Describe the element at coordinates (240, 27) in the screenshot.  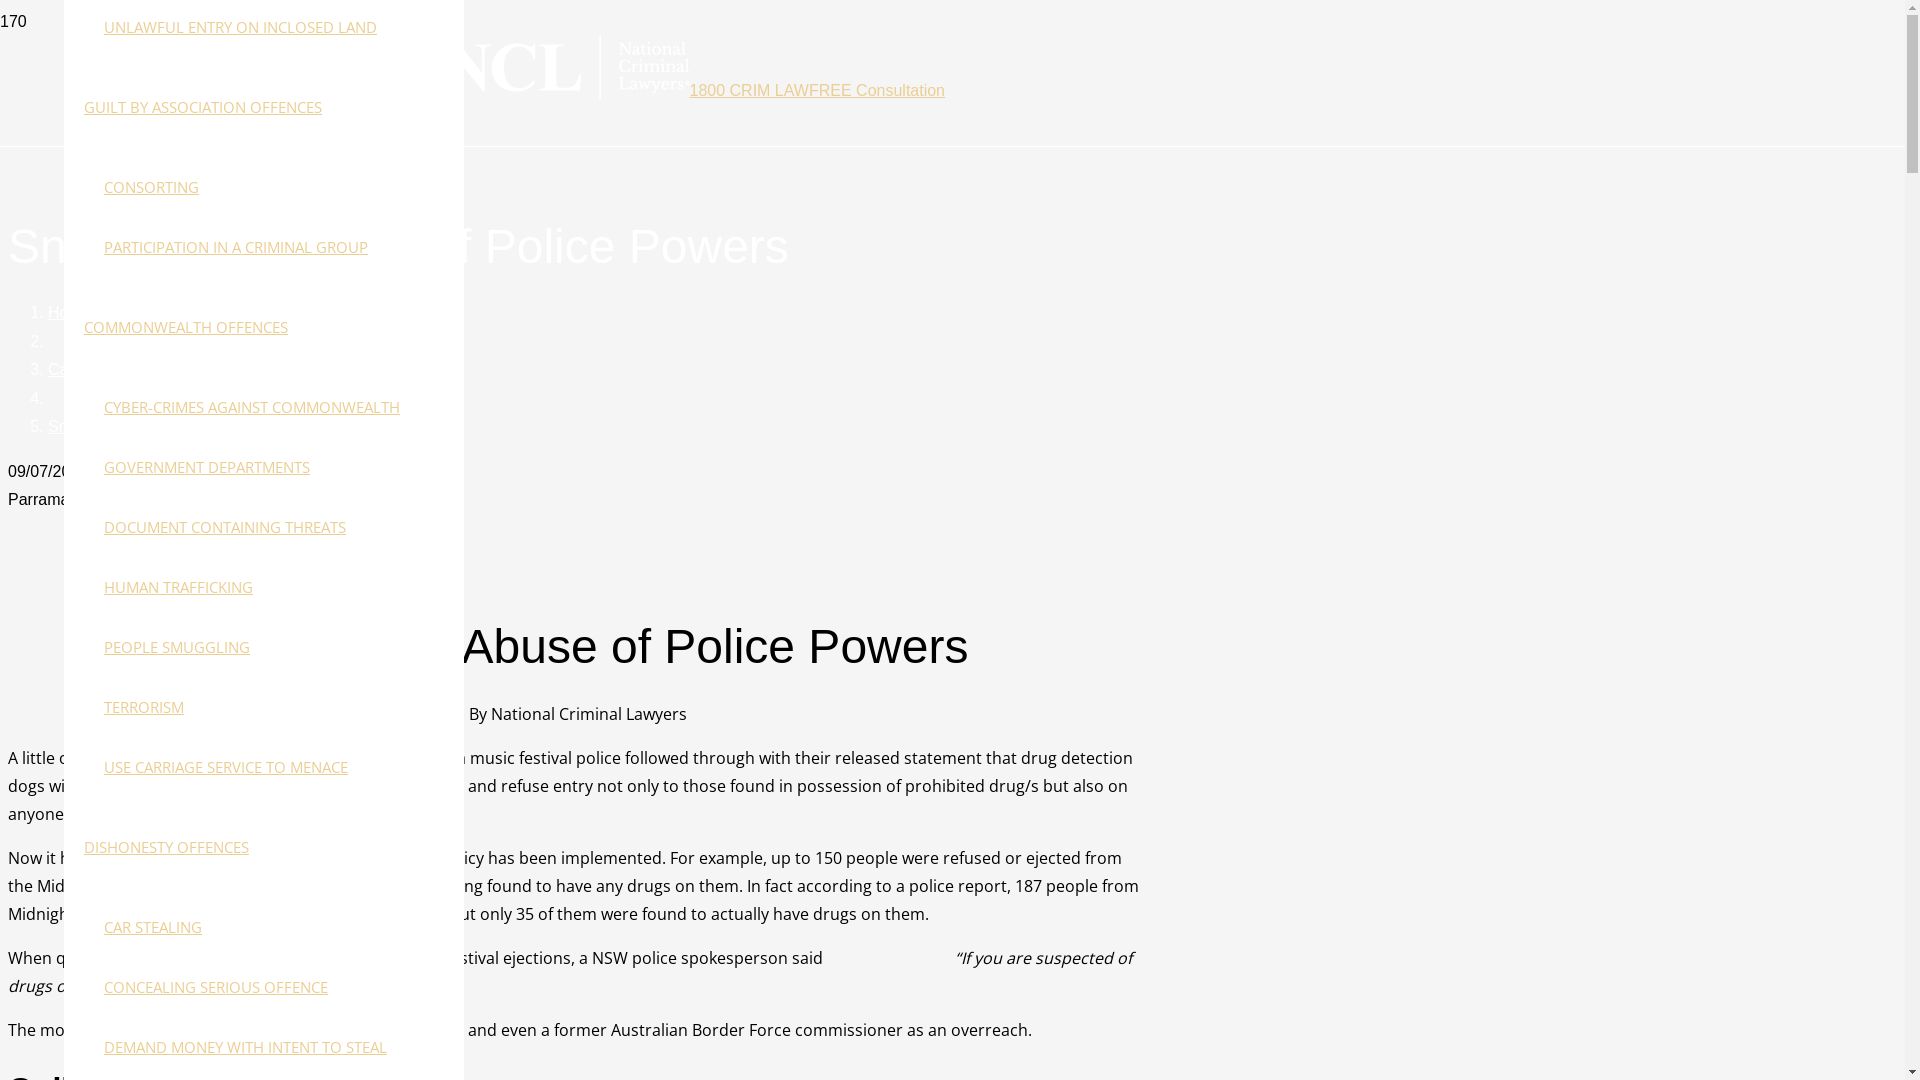
I see `UNLAWFUL ENTRY ON INCLOSED LAND` at that location.